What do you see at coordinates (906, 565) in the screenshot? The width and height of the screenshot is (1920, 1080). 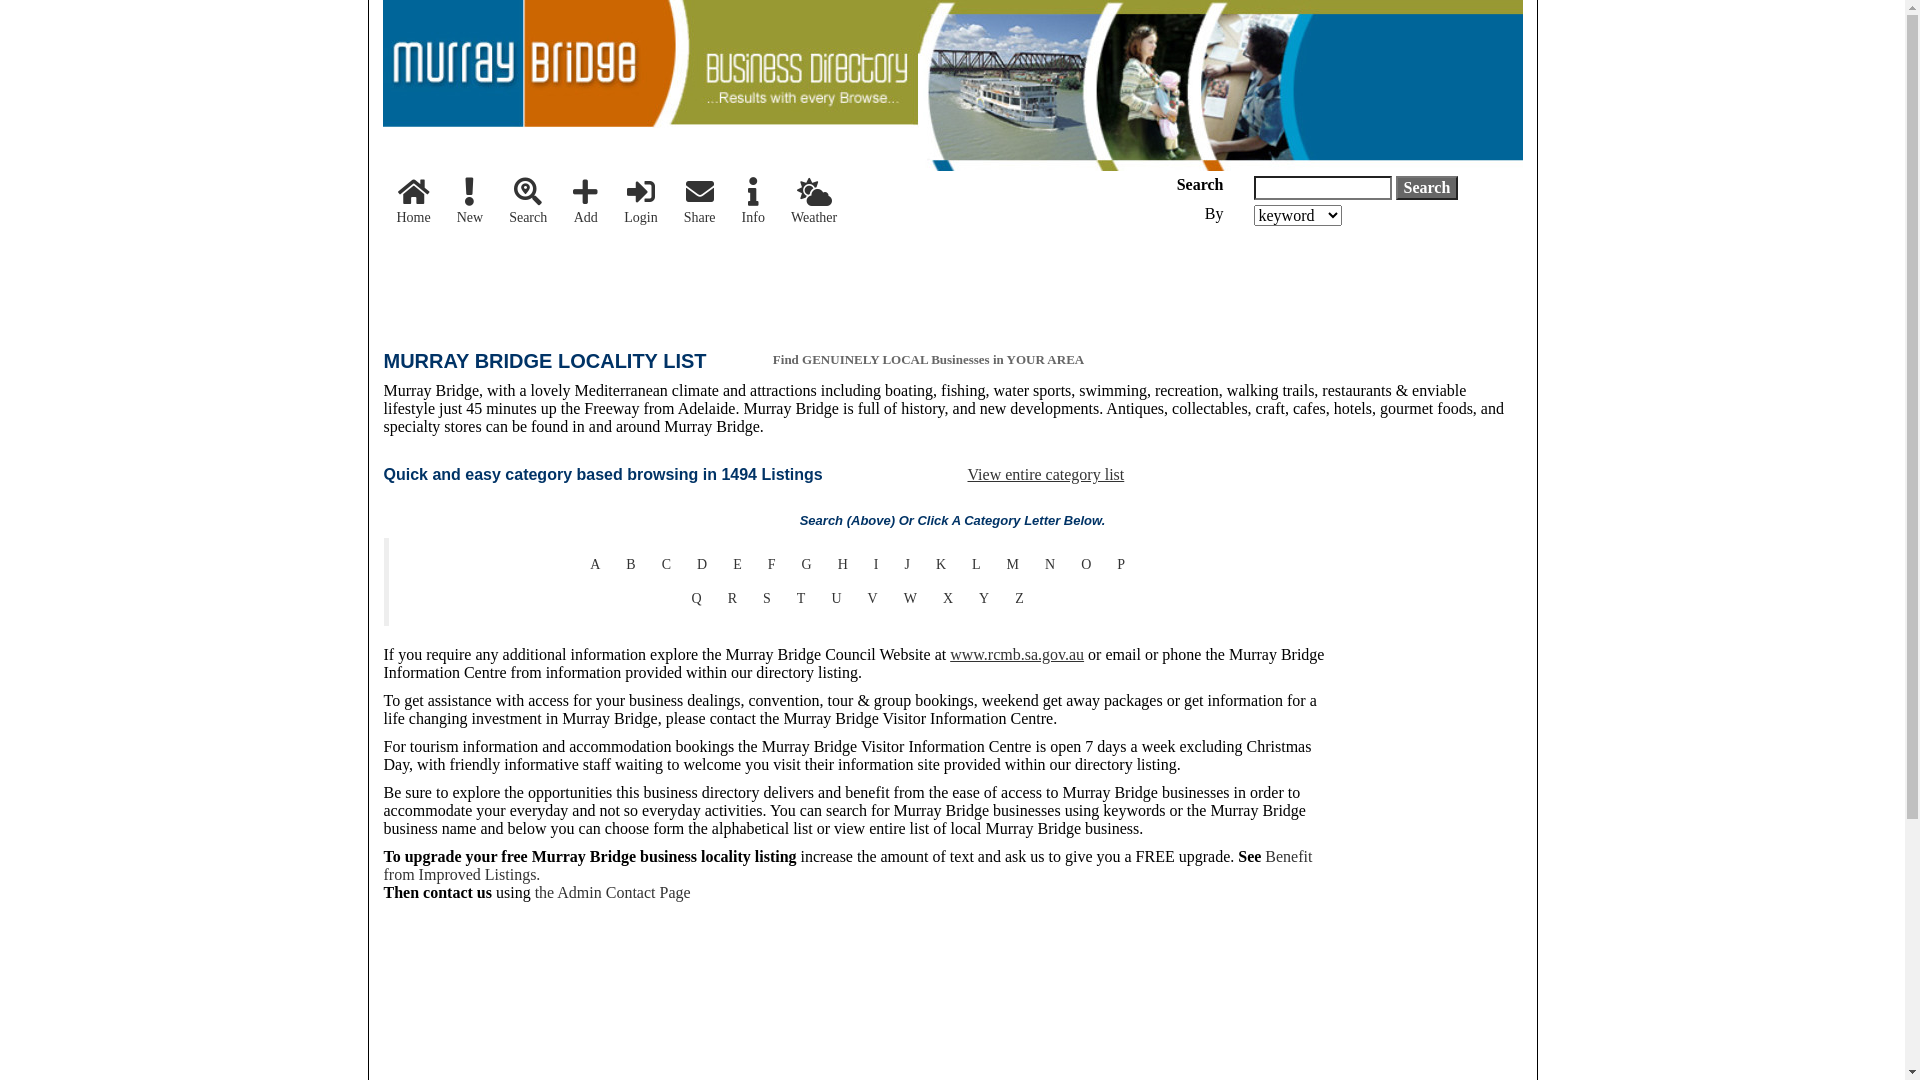 I see `J` at bounding box center [906, 565].